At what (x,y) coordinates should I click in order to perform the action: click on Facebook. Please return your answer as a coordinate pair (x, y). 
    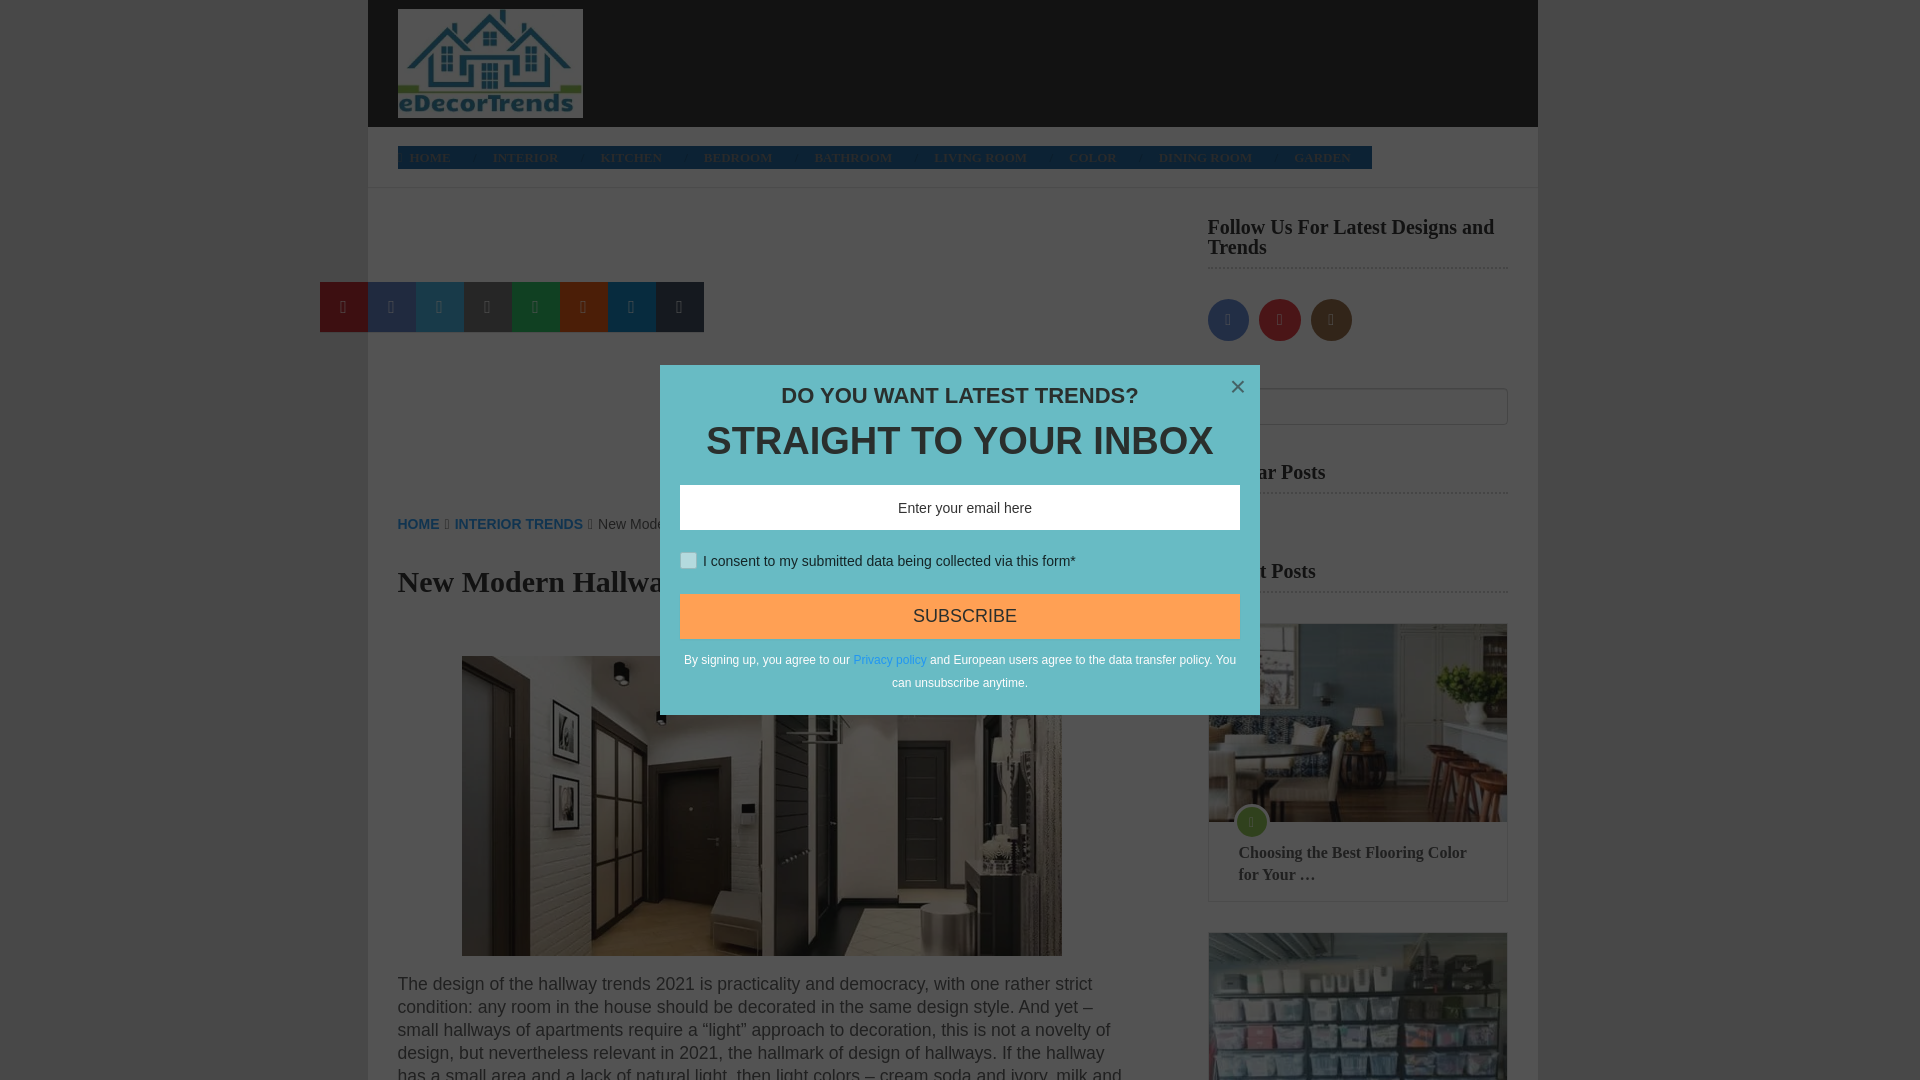
    Looking at the image, I should click on (1228, 320).